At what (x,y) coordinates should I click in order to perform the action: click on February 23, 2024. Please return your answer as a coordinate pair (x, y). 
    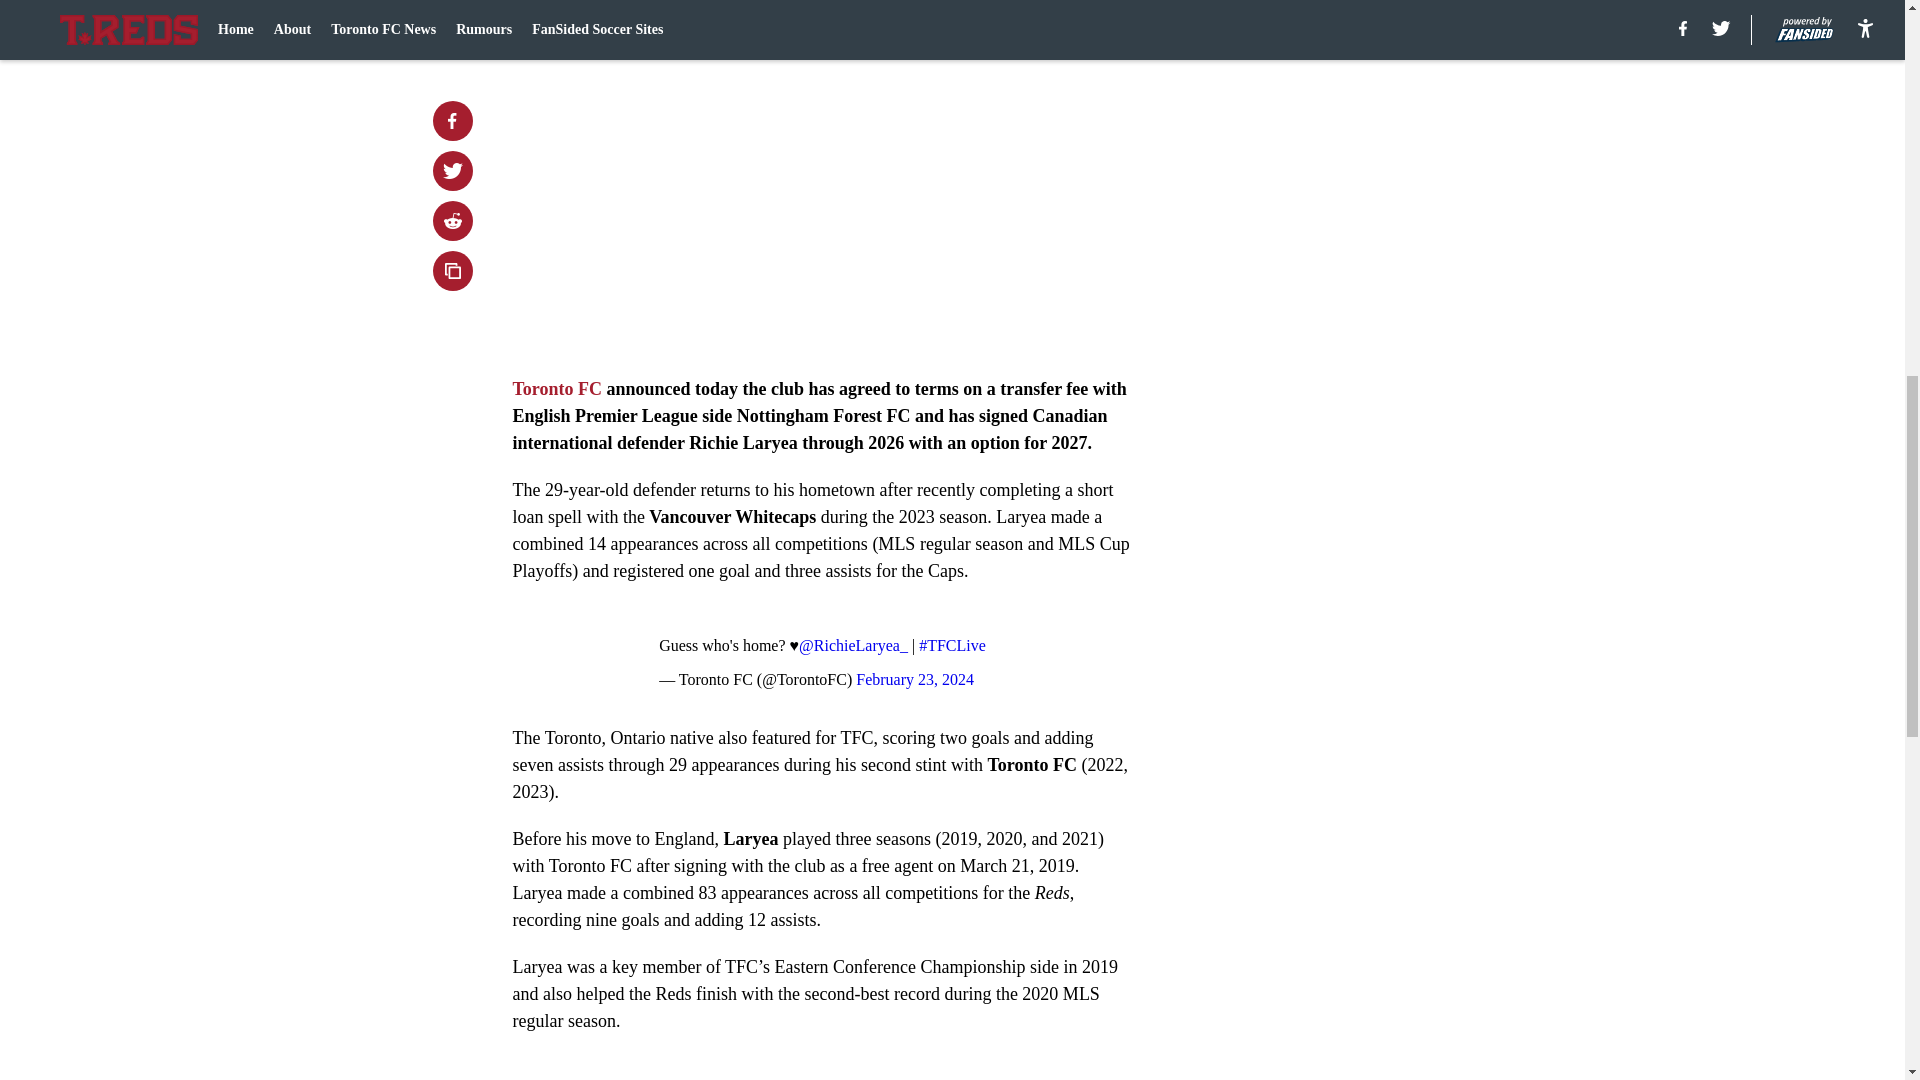
    Looking at the image, I should click on (914, 678).